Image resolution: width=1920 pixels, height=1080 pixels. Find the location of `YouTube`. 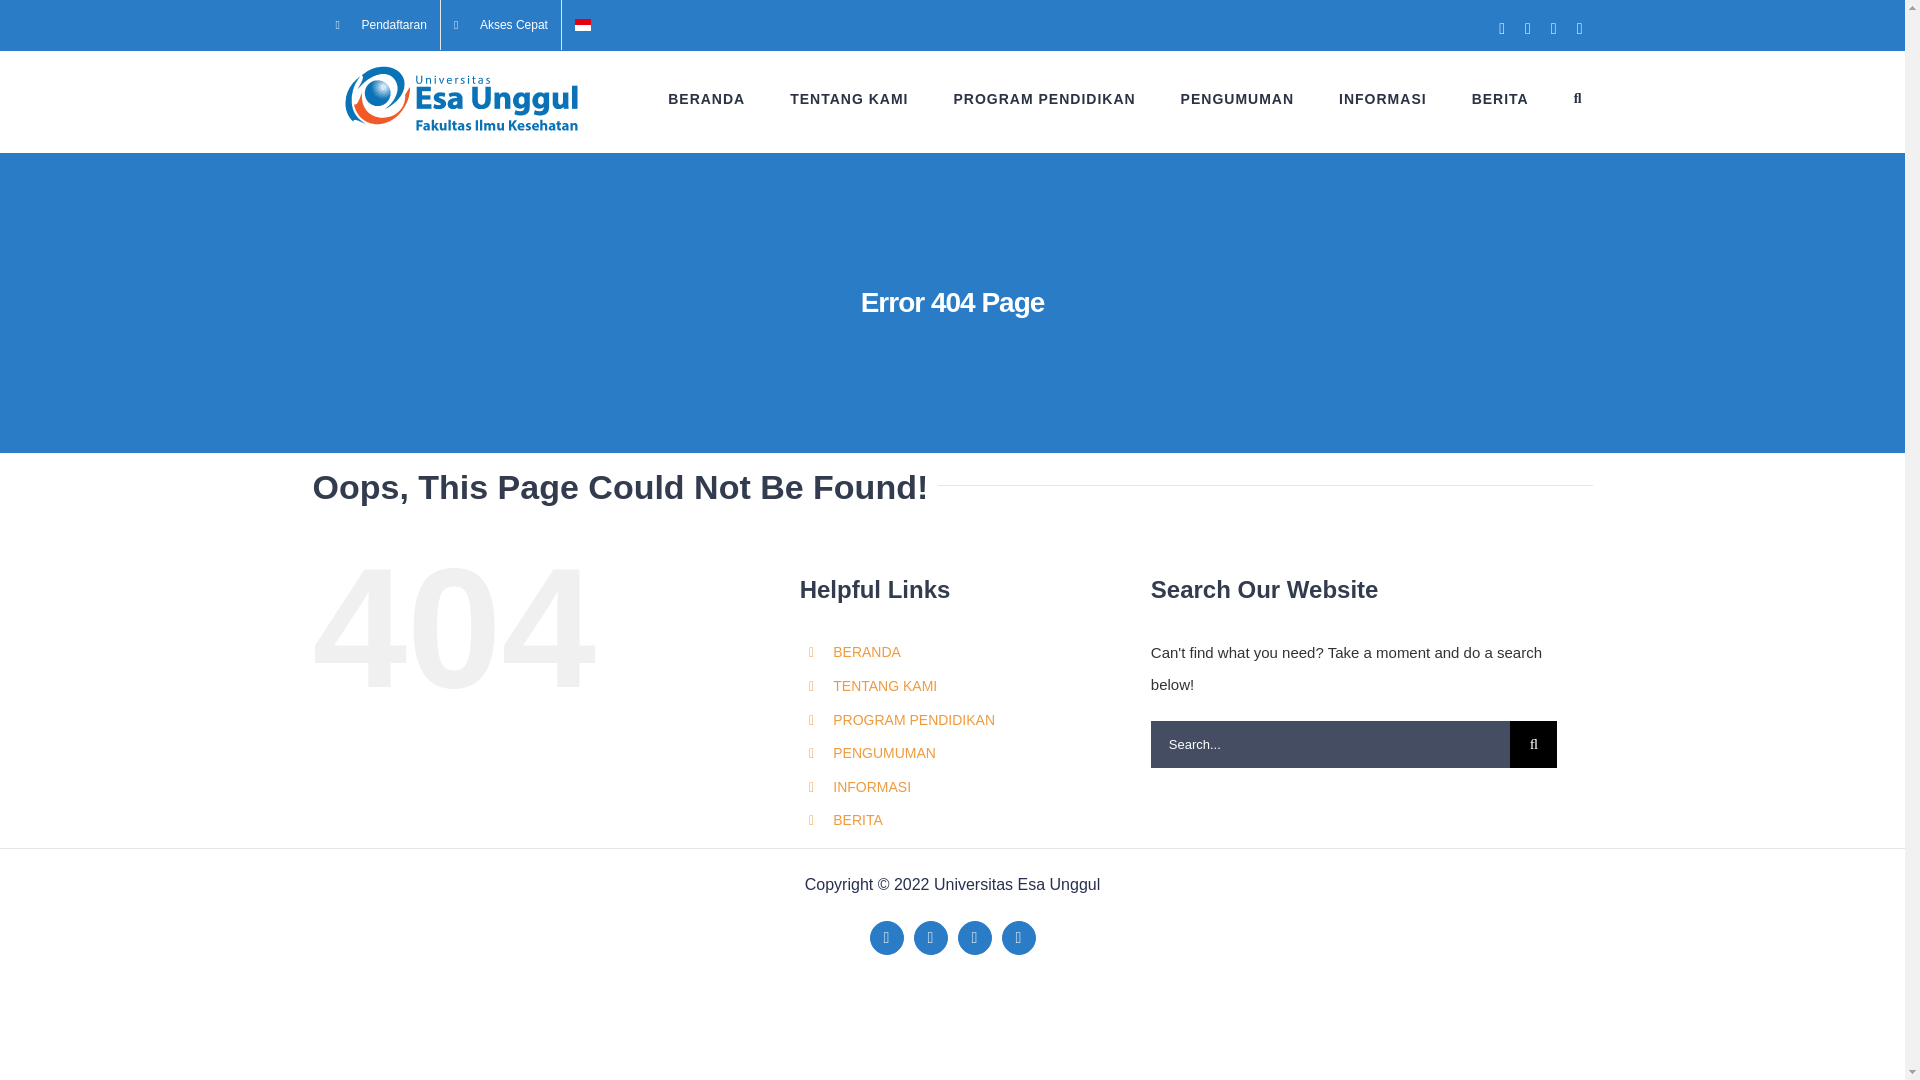

YouTube is located at coordinates (975, 938).